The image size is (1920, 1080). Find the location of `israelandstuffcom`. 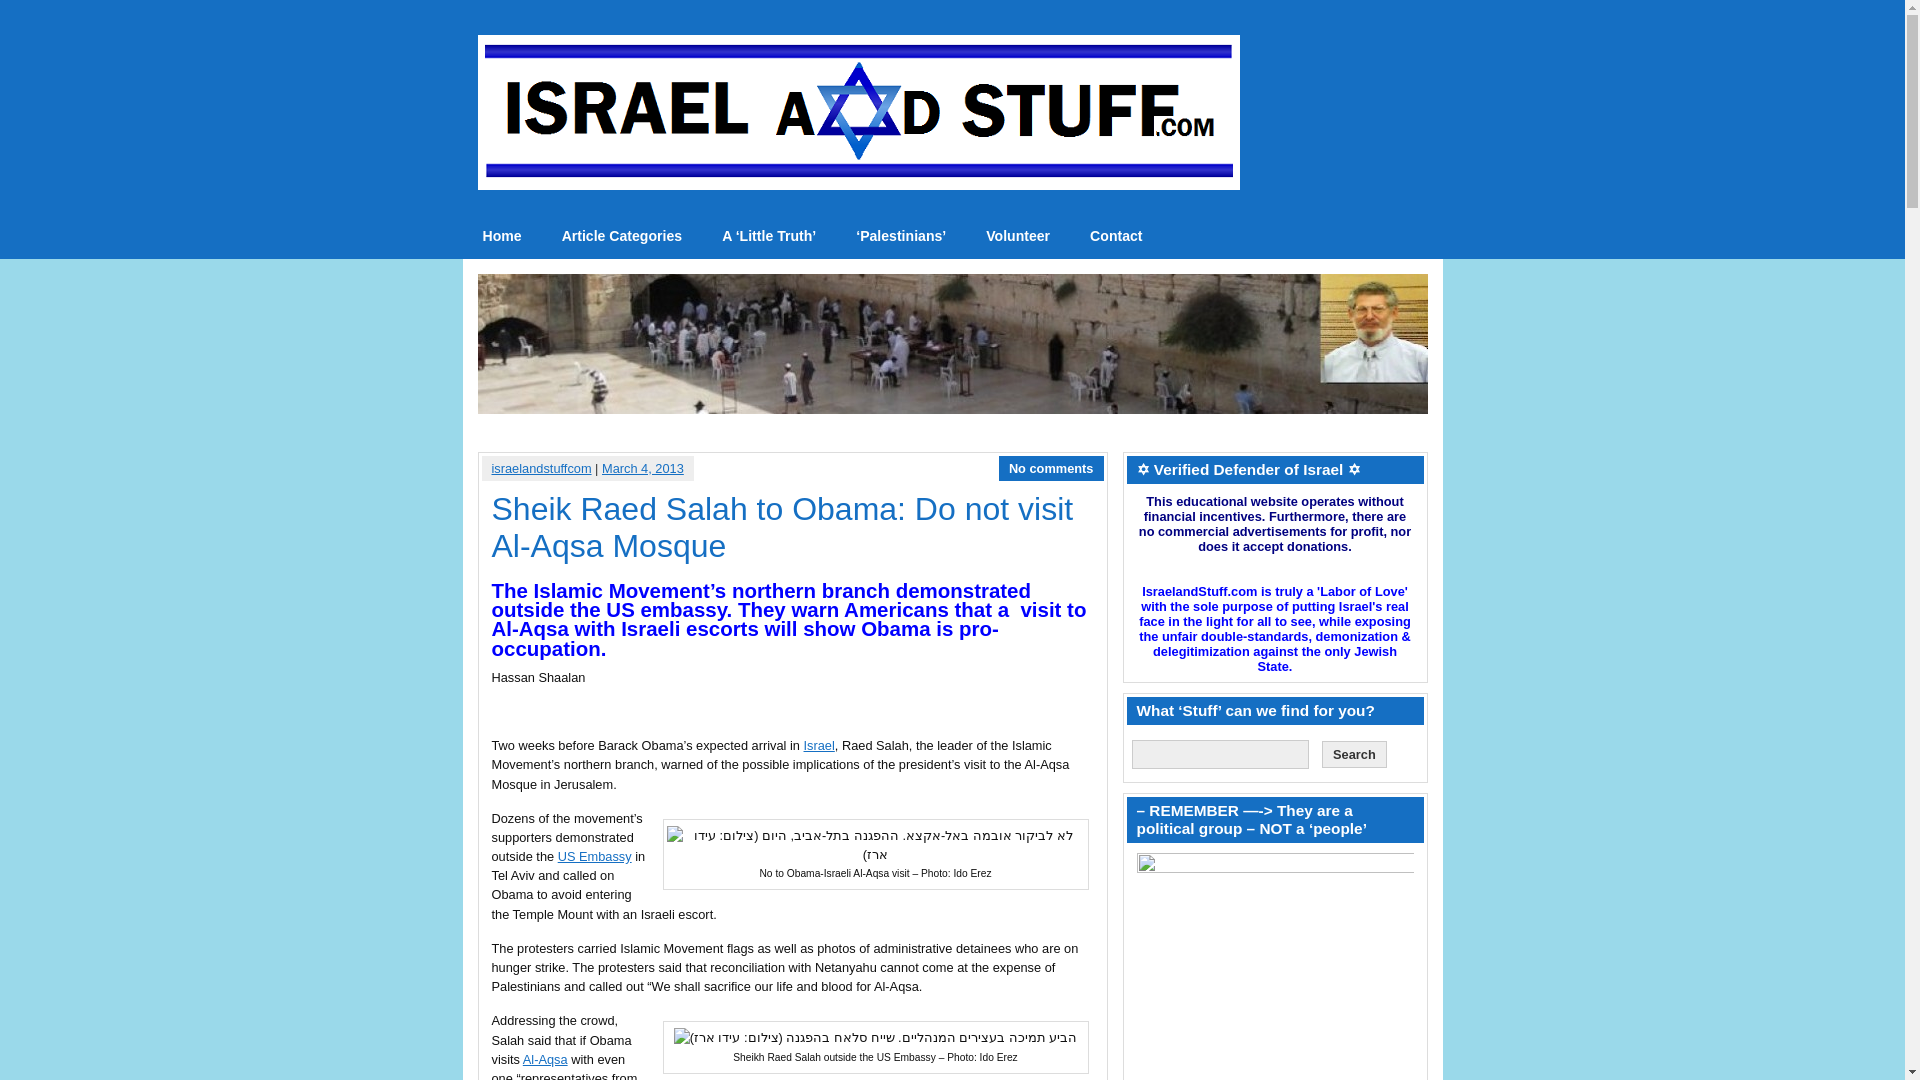

israelandstuffcom is located at coordinates (541, 468).